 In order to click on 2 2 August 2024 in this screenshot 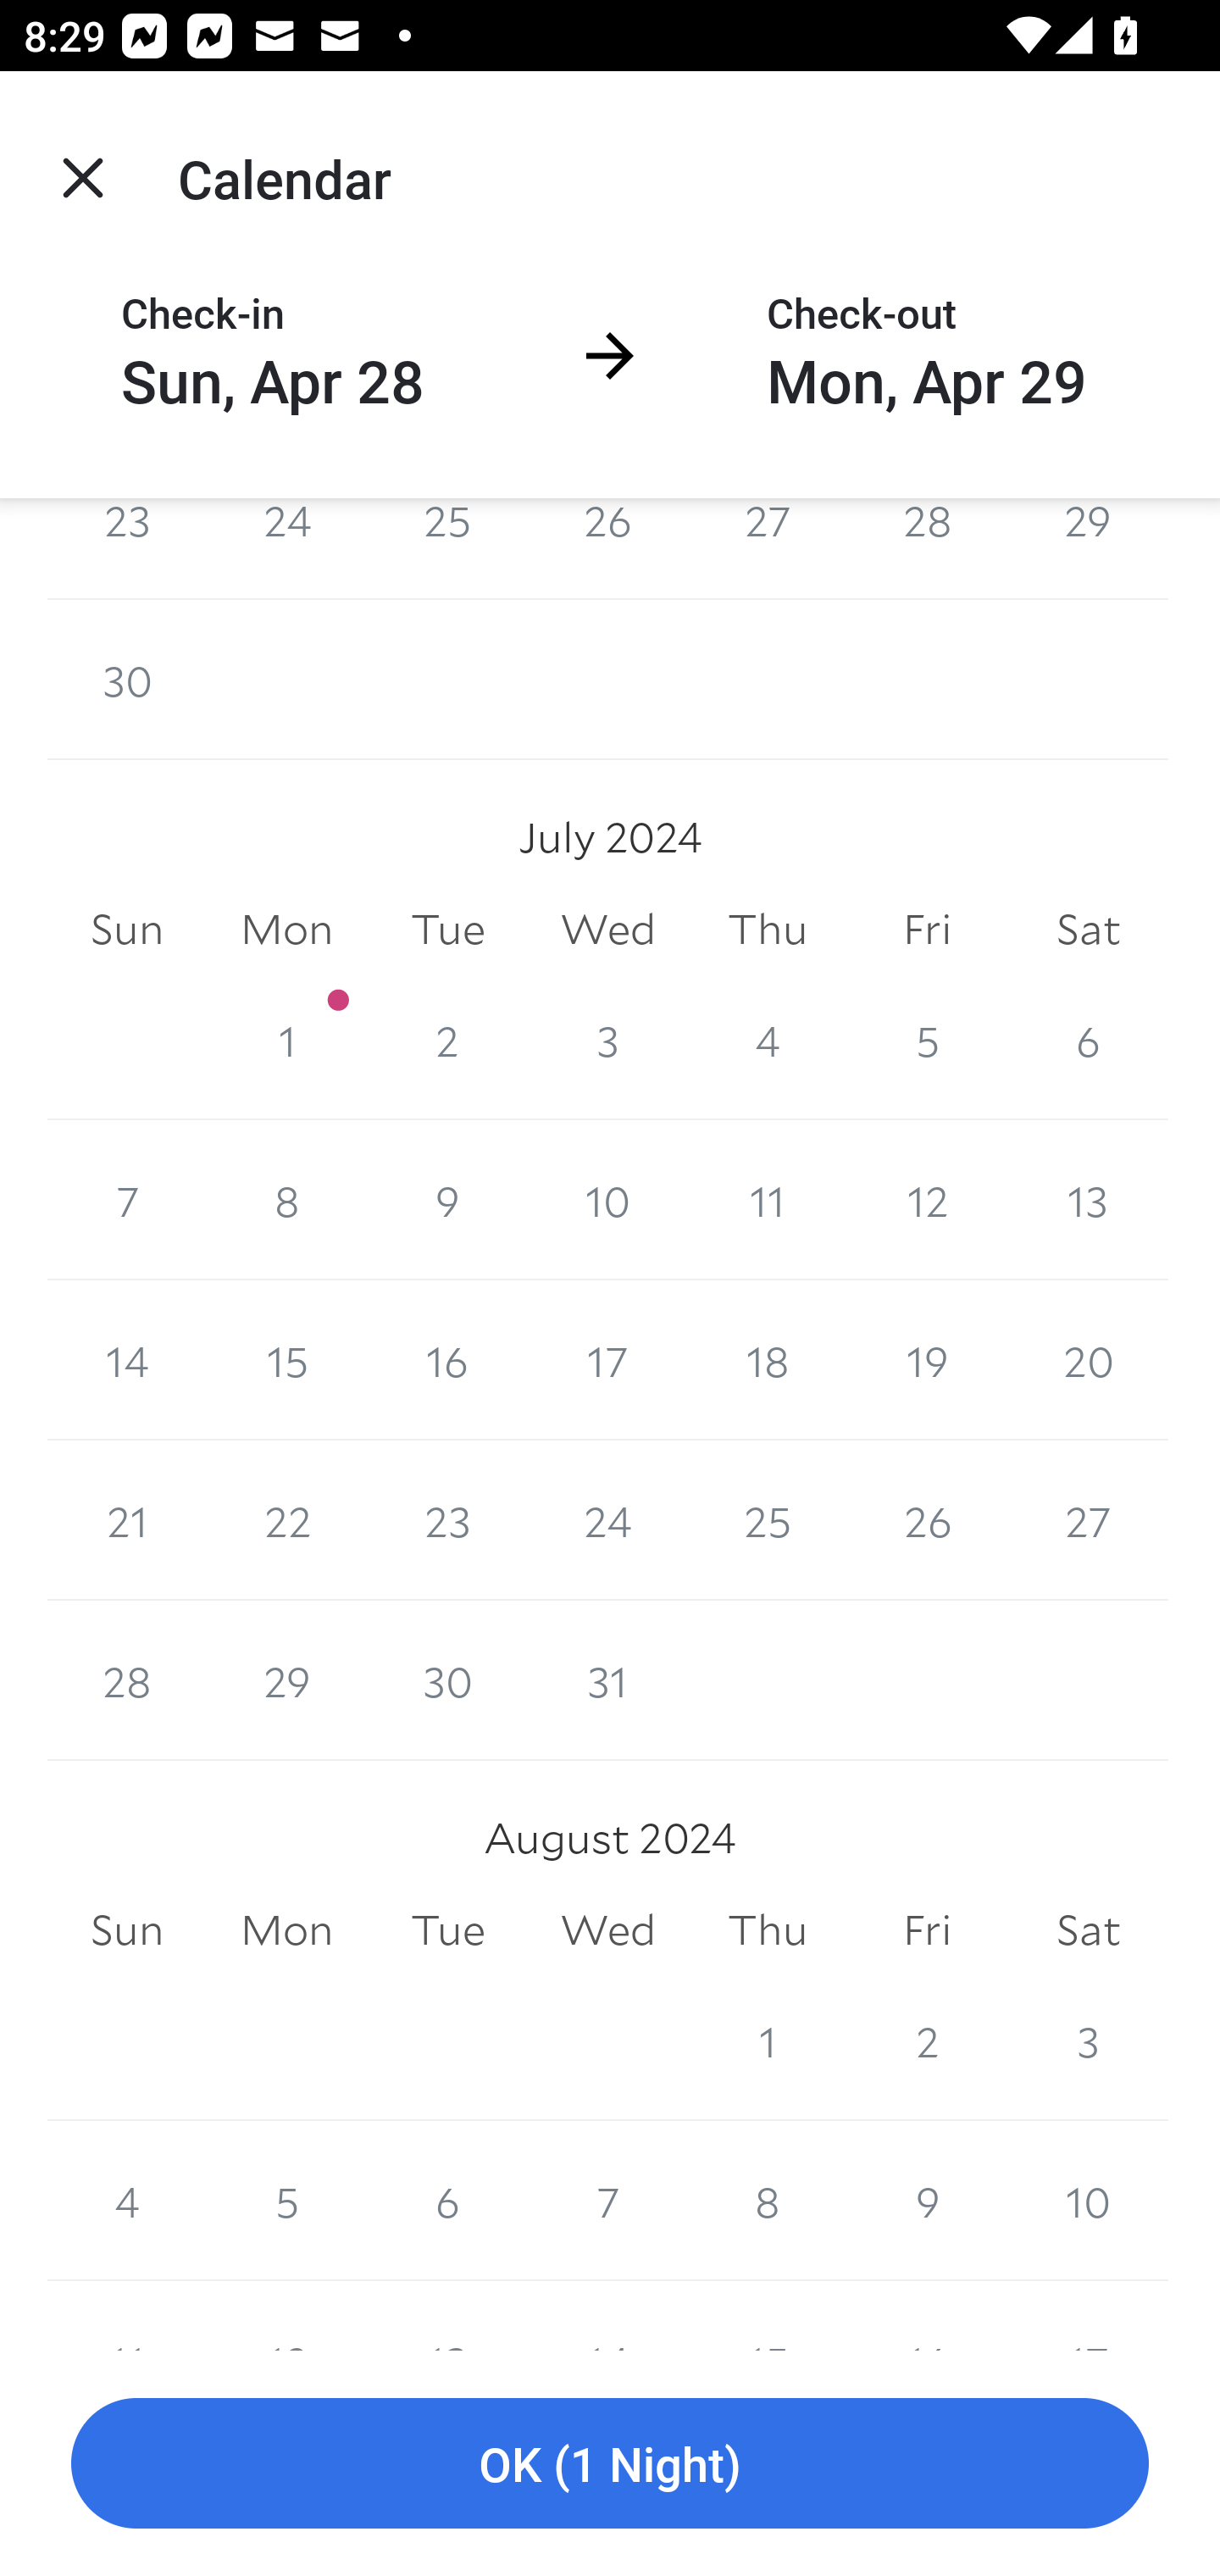, I will do `click(927, 2040)`.